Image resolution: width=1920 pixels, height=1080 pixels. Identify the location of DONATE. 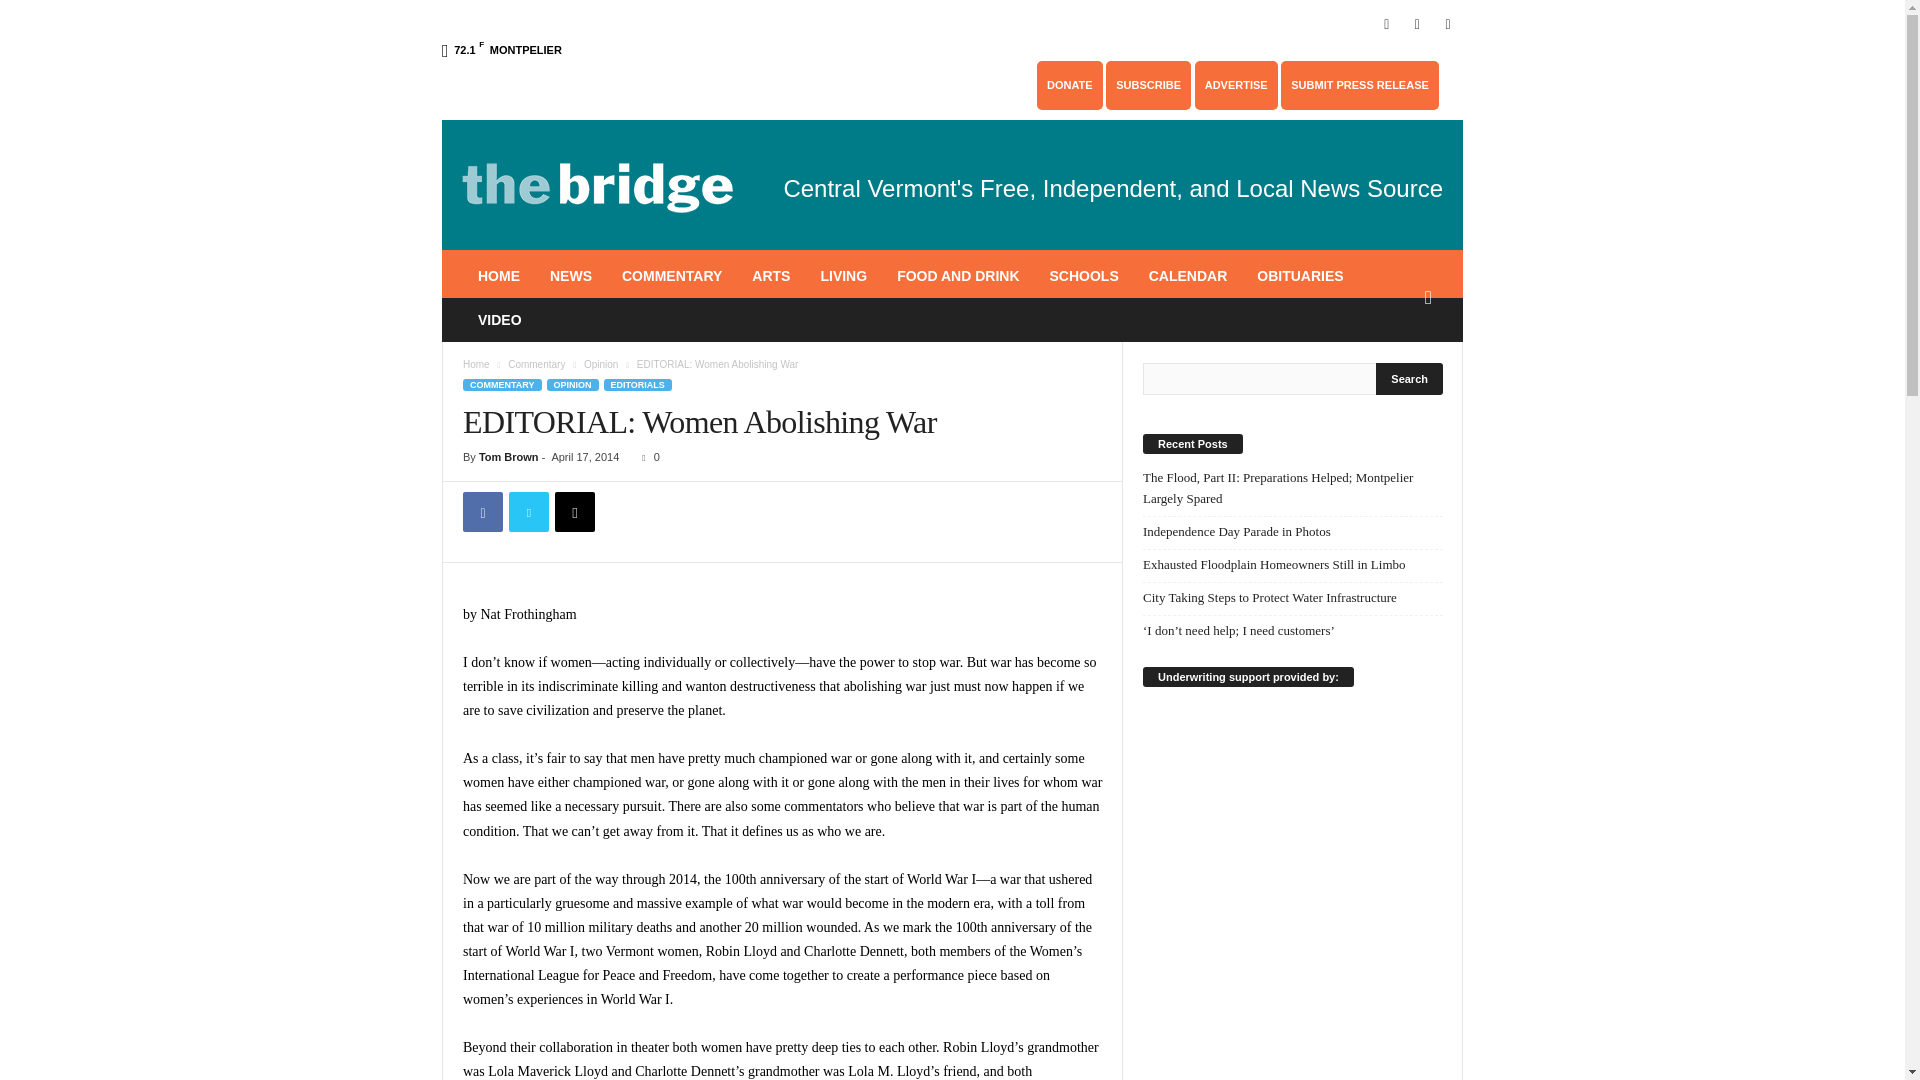
(1069, 84).